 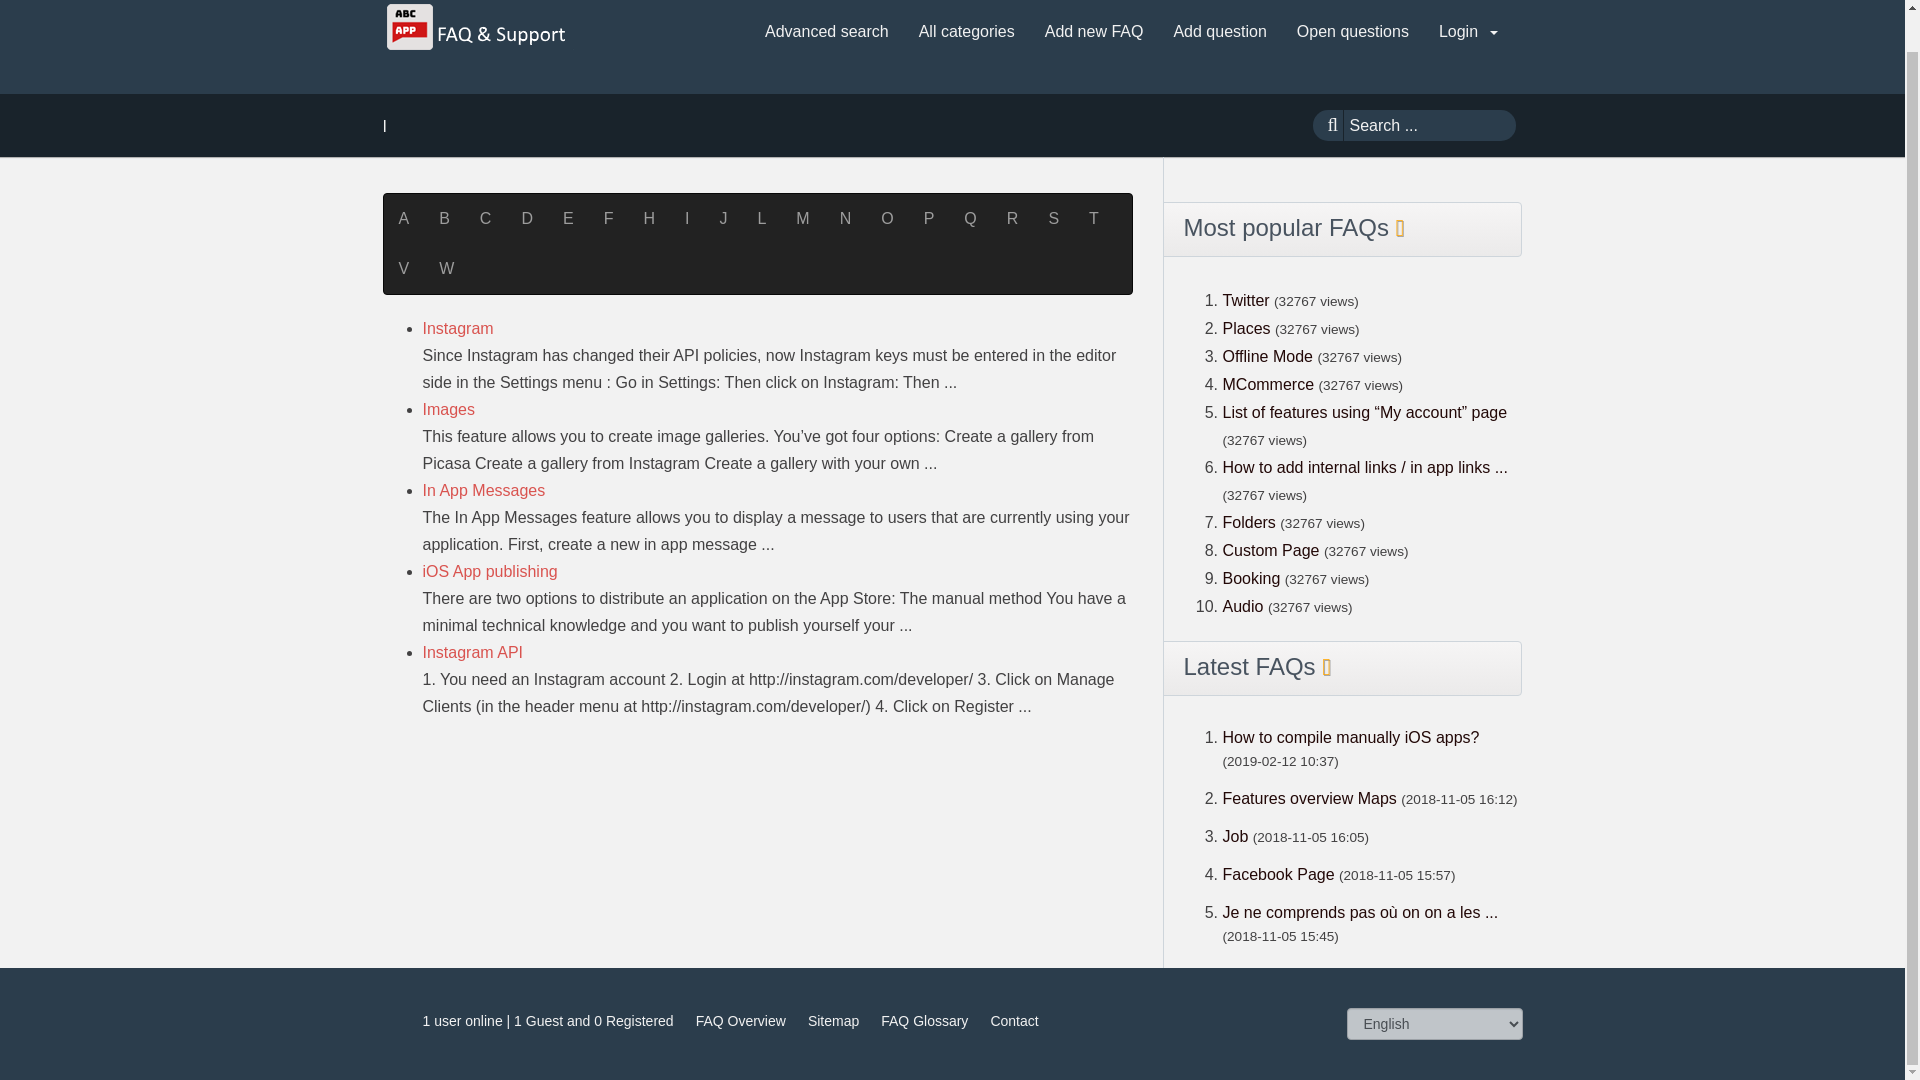 I want to click on Add new FAQ, so click(x=1094, y=32).